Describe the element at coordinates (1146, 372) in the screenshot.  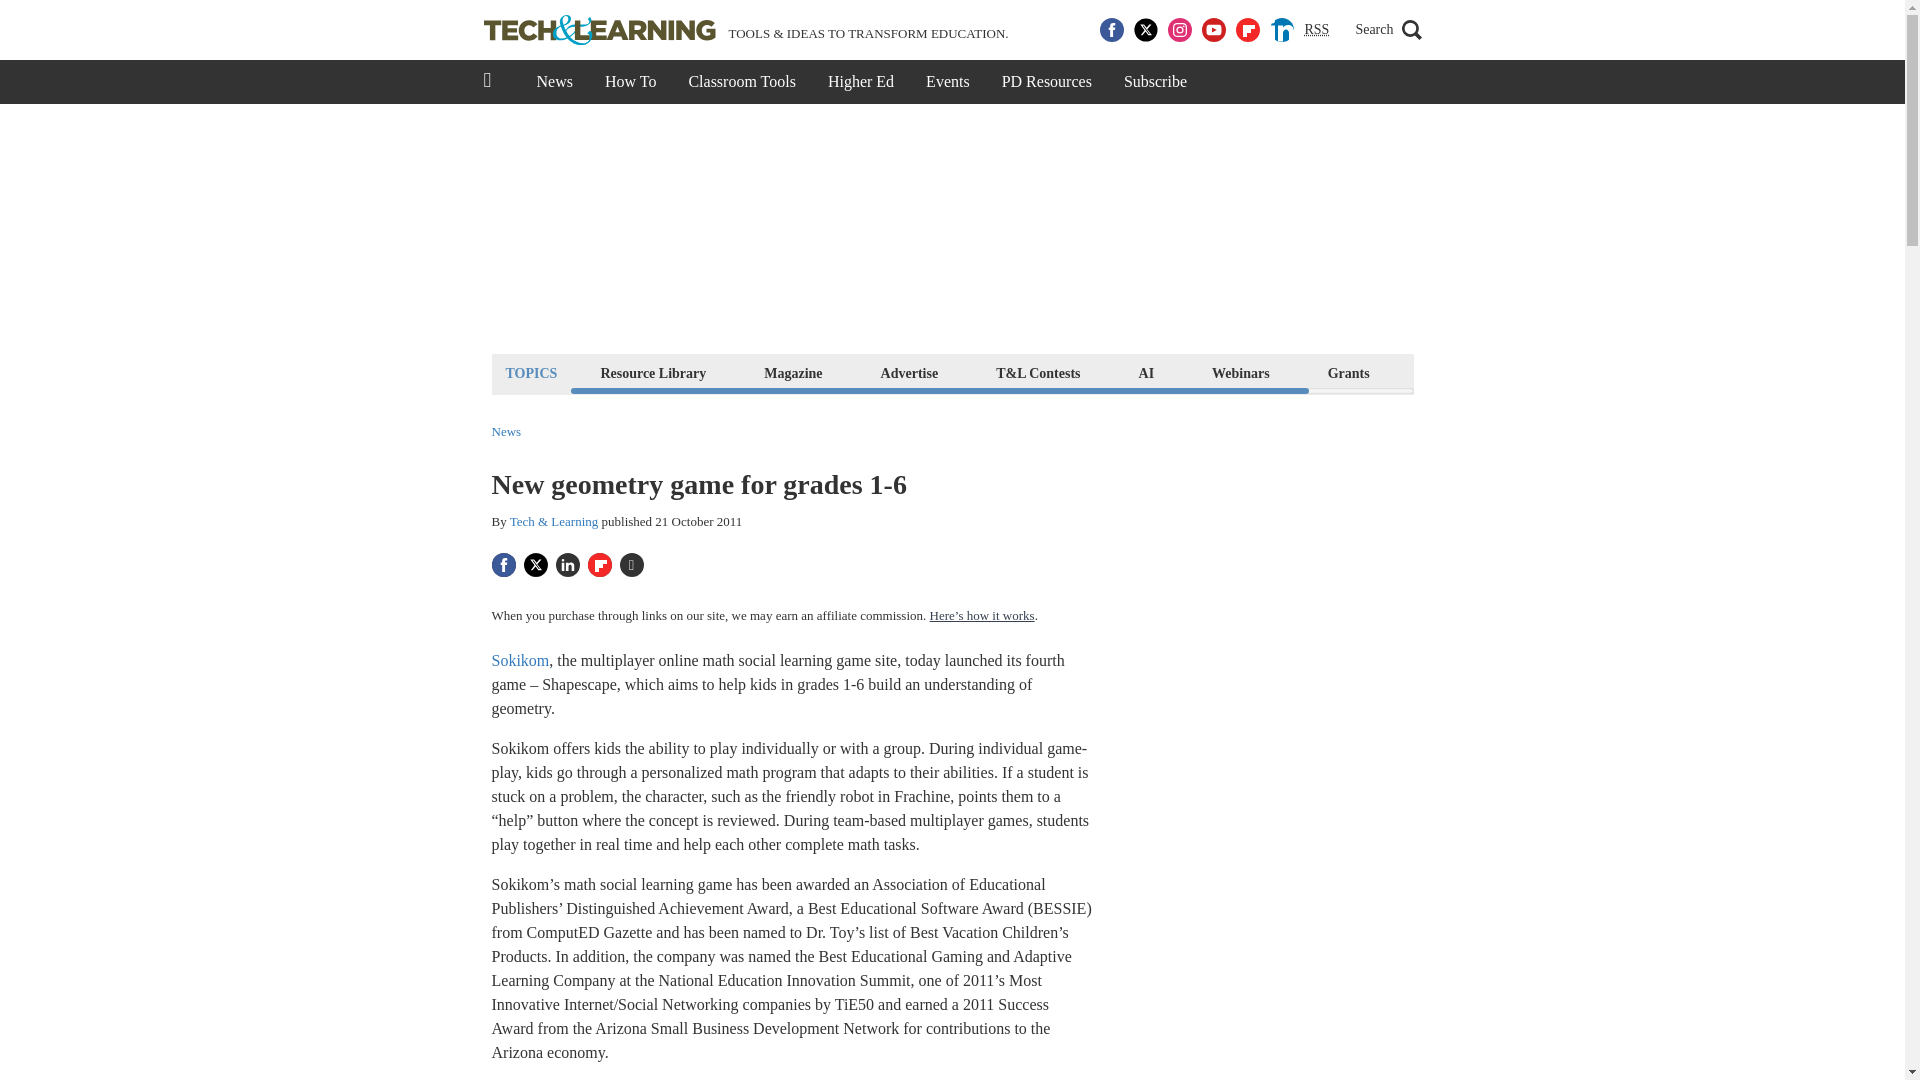
I see `AI` at that location.